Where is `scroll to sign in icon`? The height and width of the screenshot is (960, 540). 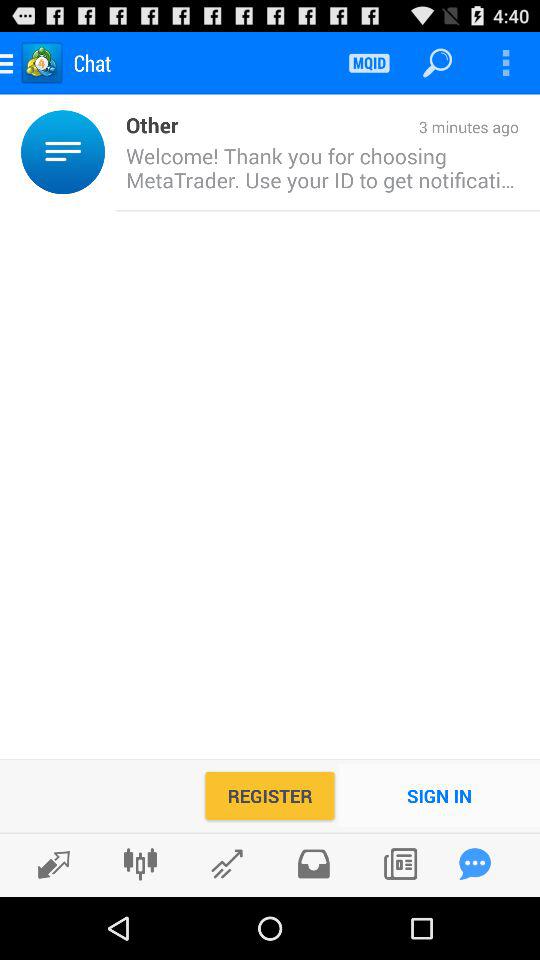 scroll to sign in icon is located at coordinates (440, 796).